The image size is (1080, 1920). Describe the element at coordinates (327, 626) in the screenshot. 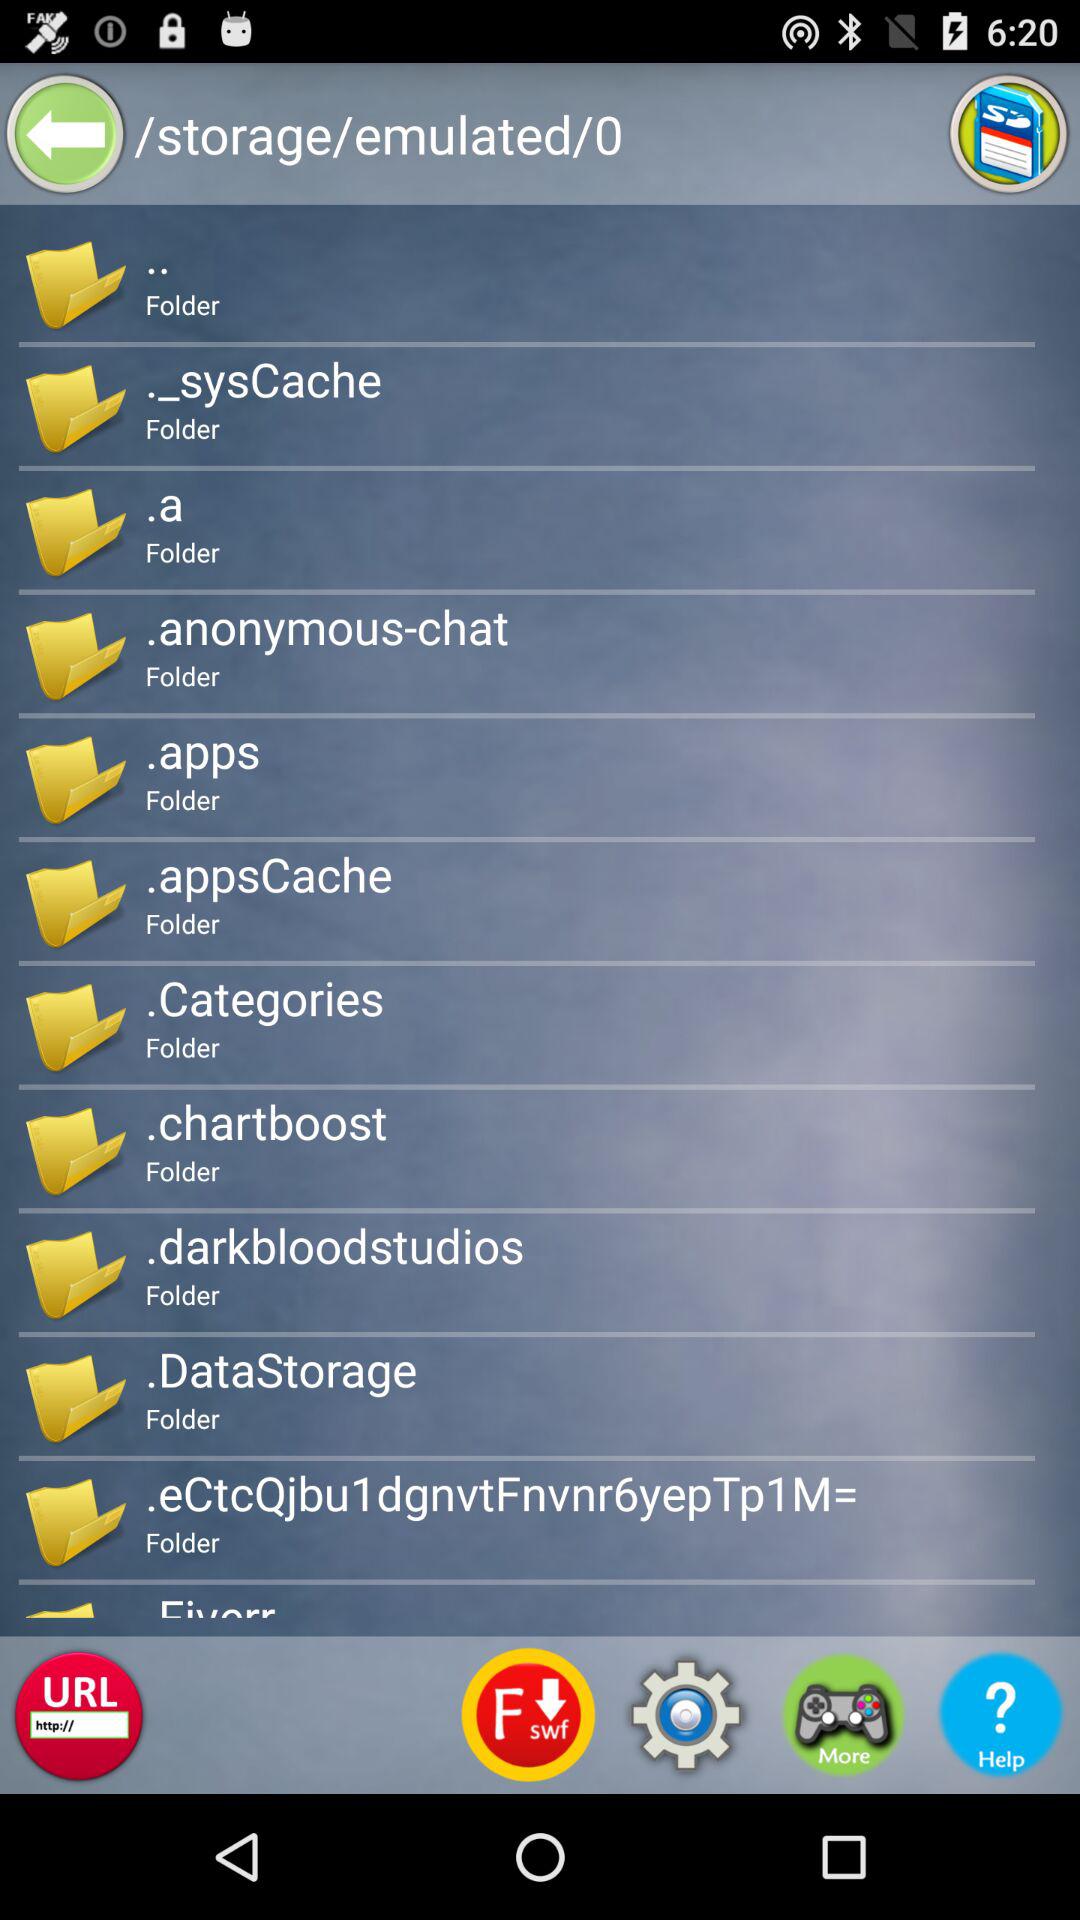

I see `choose .anonymous-chat app` at that location.